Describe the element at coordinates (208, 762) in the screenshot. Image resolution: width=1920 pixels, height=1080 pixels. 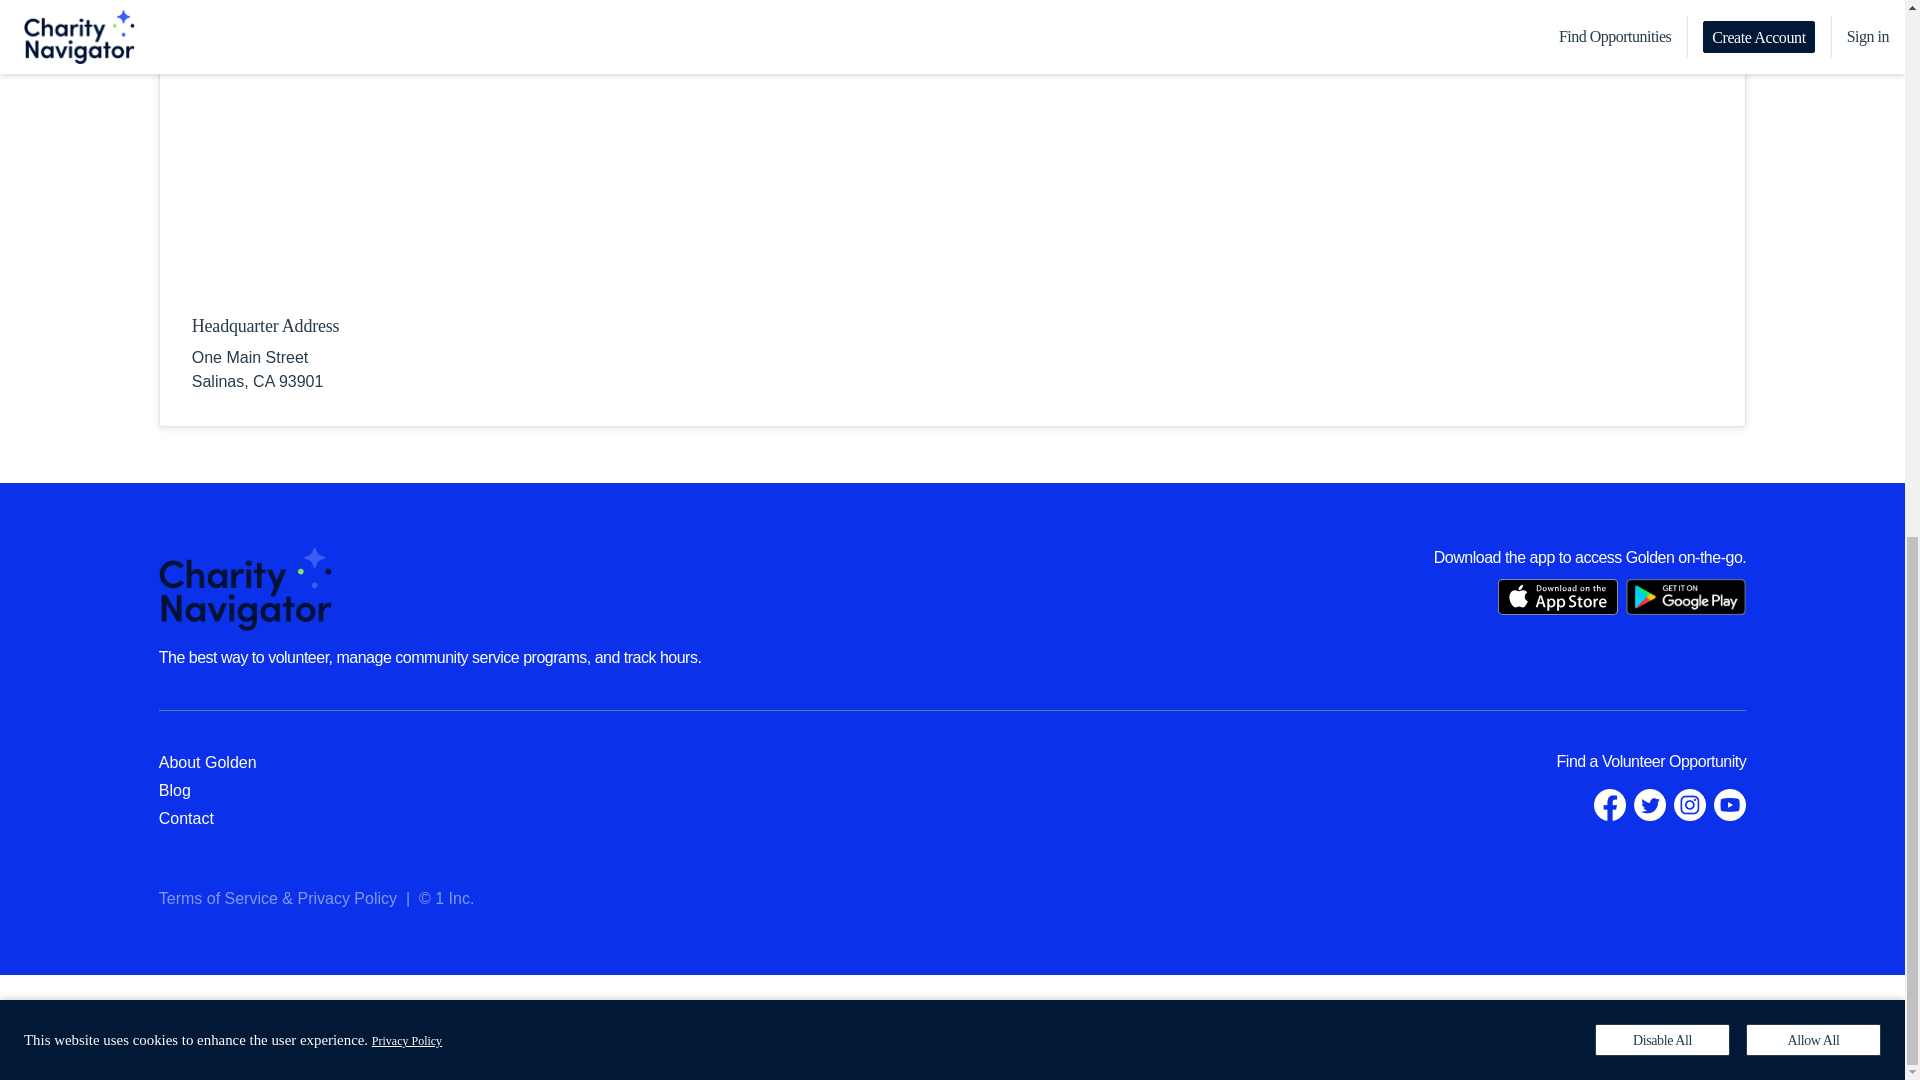
I see `About Golden` at that location.